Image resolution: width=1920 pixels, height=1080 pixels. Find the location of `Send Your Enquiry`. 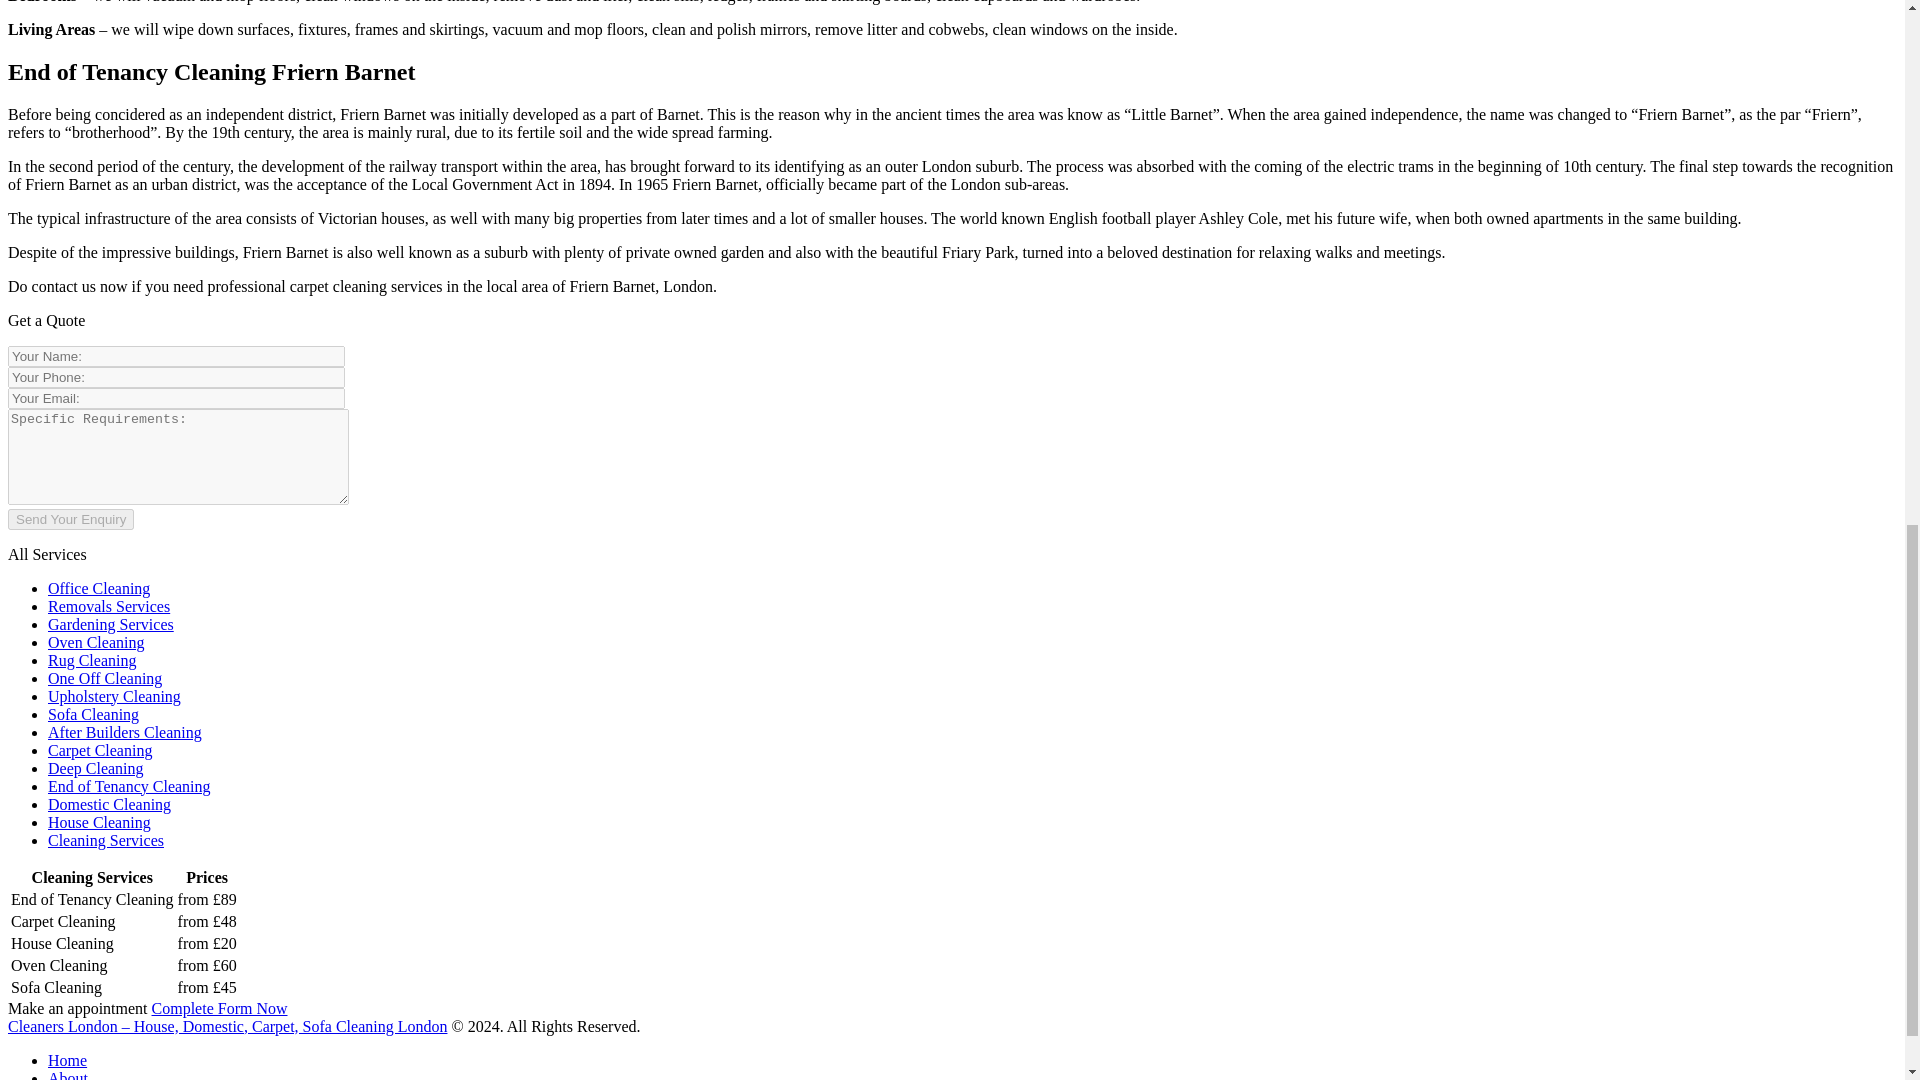

Send Your Enquiry is located at coordinates (70, 518).